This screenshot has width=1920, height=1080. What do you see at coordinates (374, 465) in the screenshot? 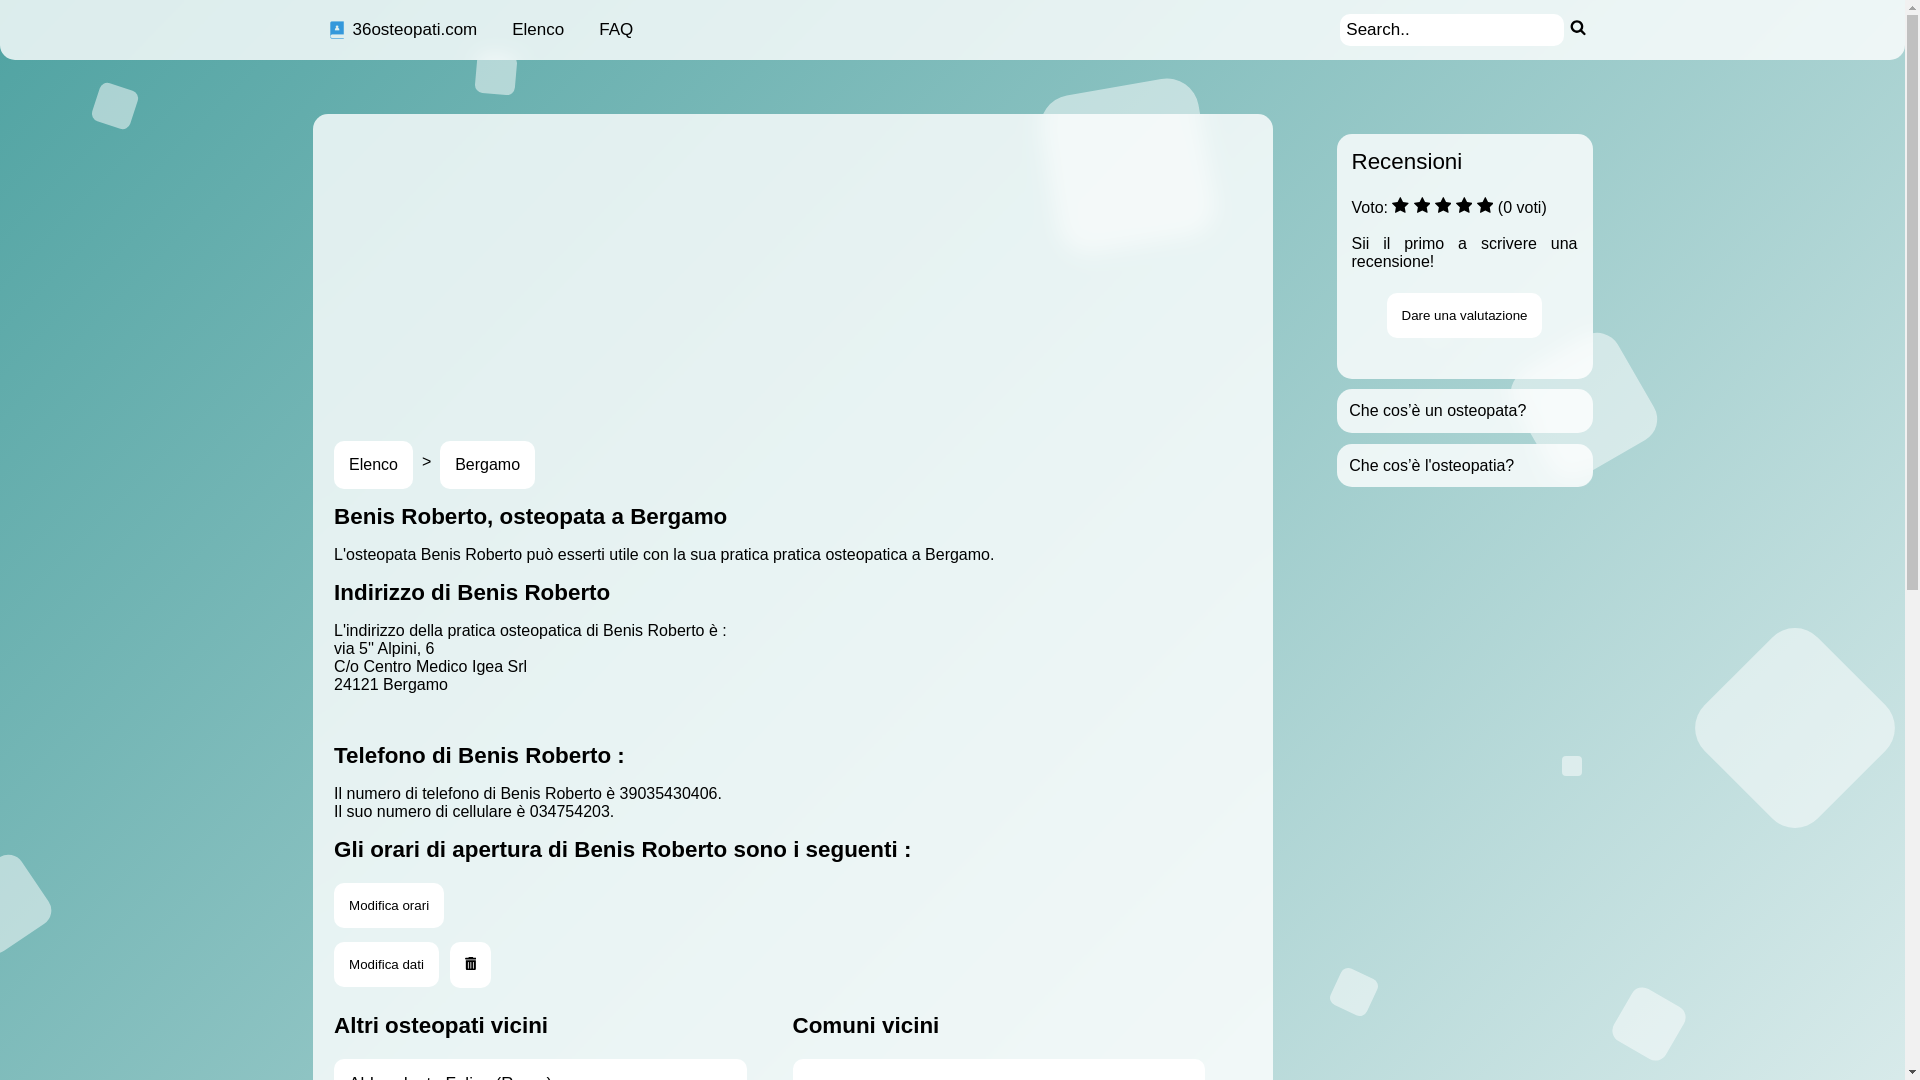
I see `Elenco` at bounding box center [374, 465].